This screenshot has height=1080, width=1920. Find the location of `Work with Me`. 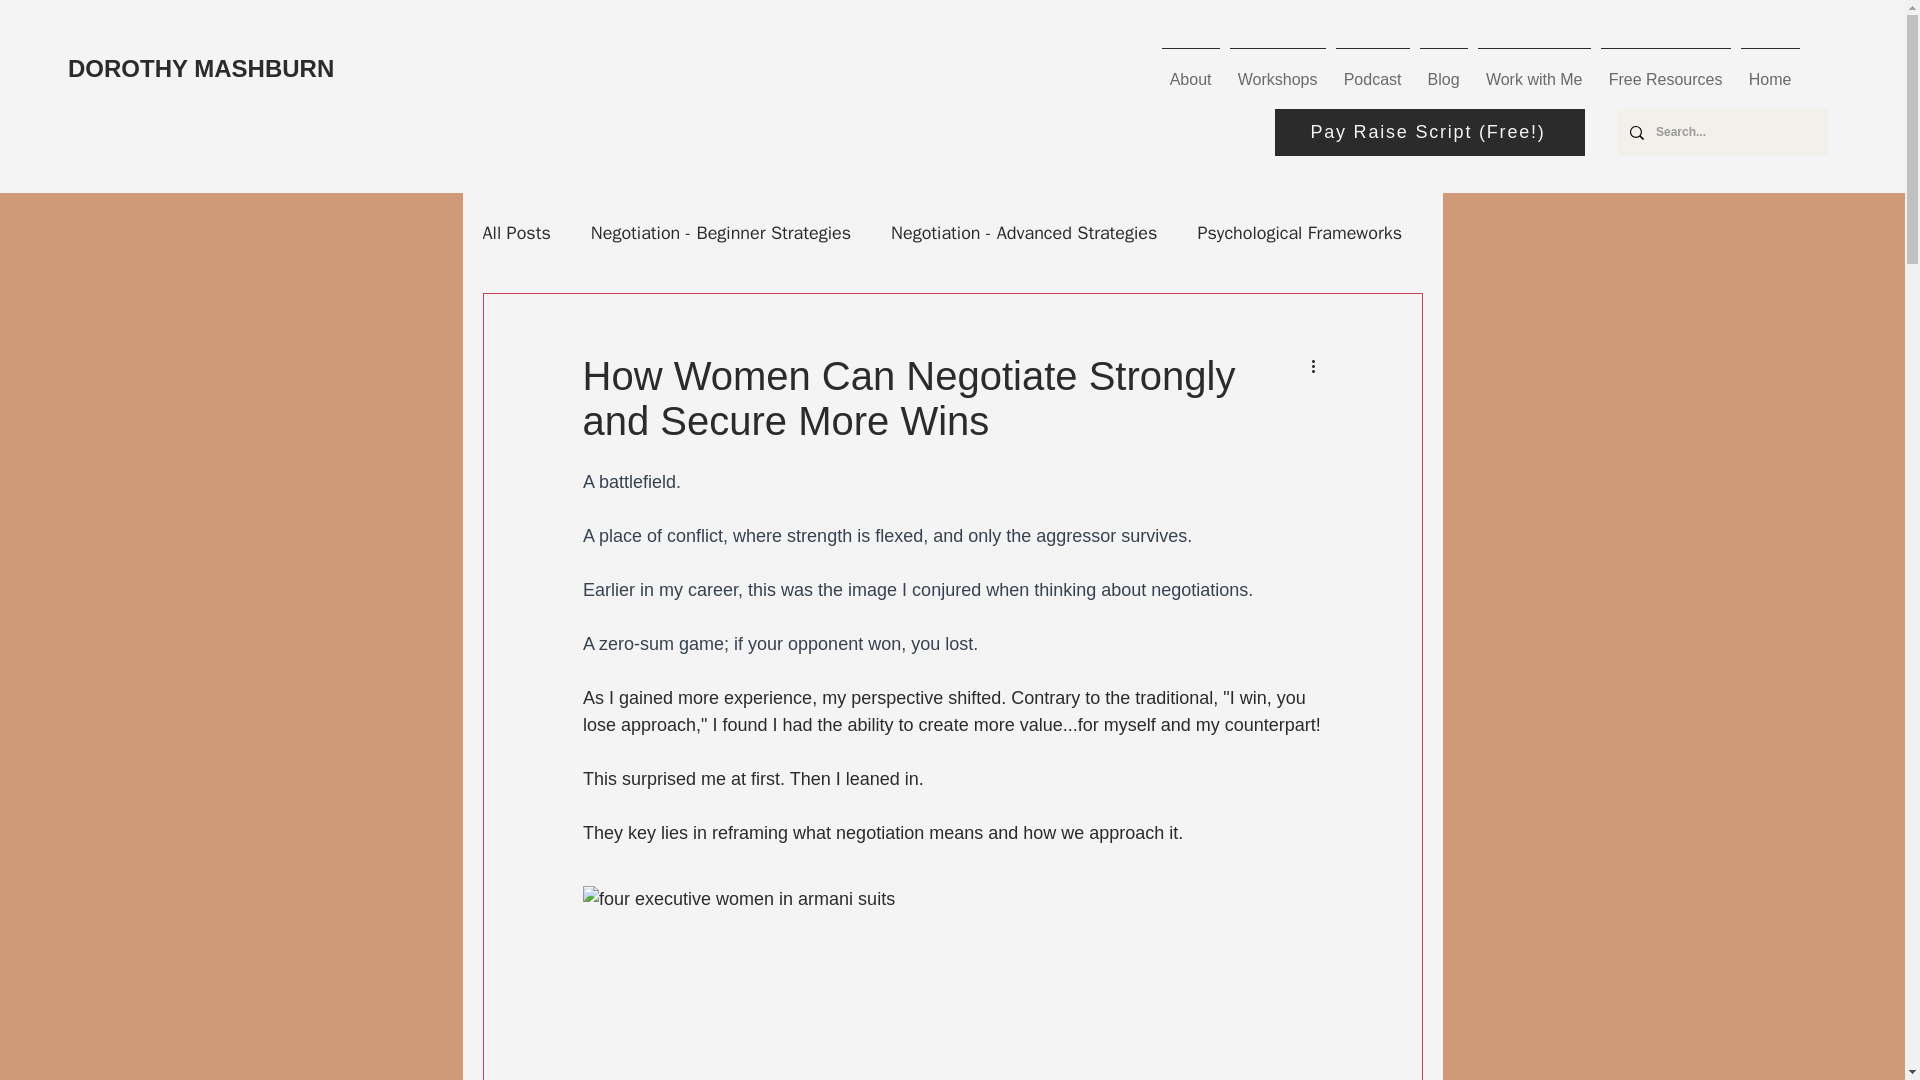

Work with Me is located at coordinates (1534, 70).